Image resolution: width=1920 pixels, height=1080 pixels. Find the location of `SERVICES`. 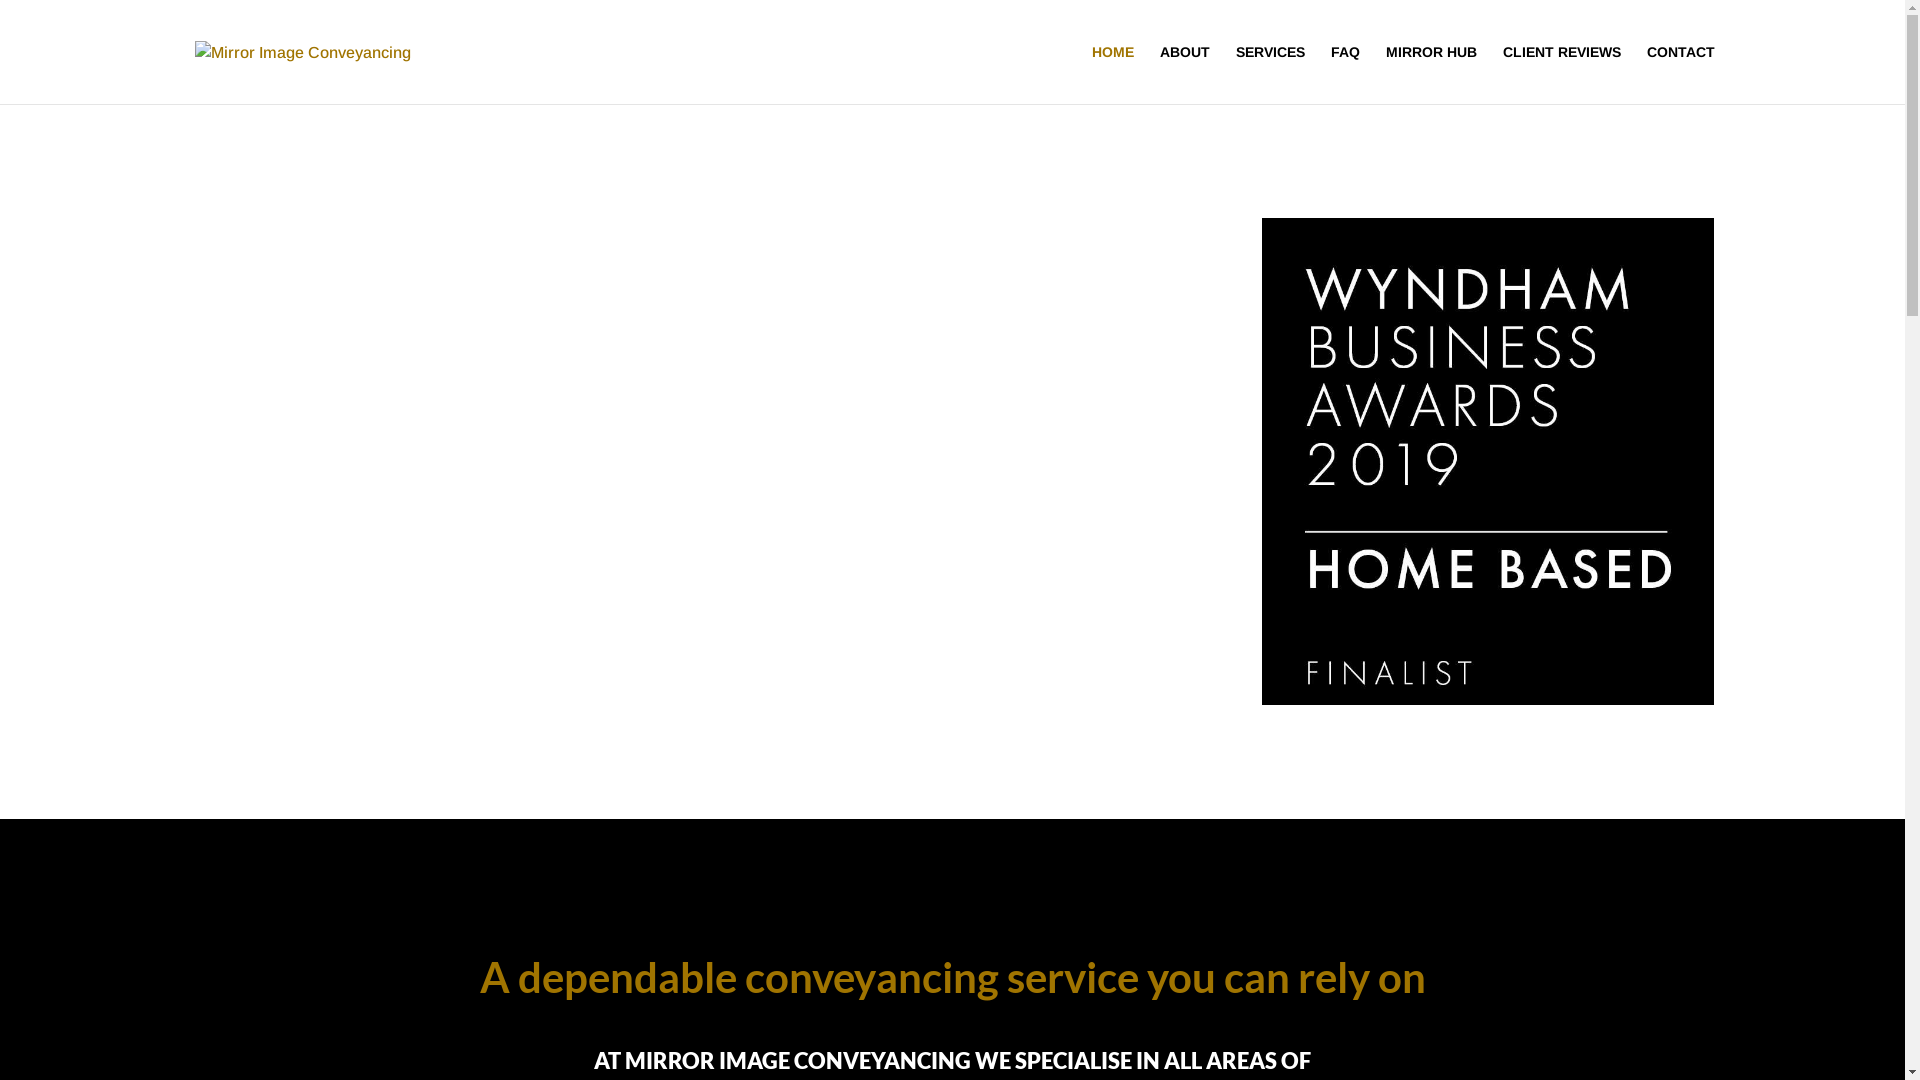

SERVICES is located at coordinates (1270, 74).